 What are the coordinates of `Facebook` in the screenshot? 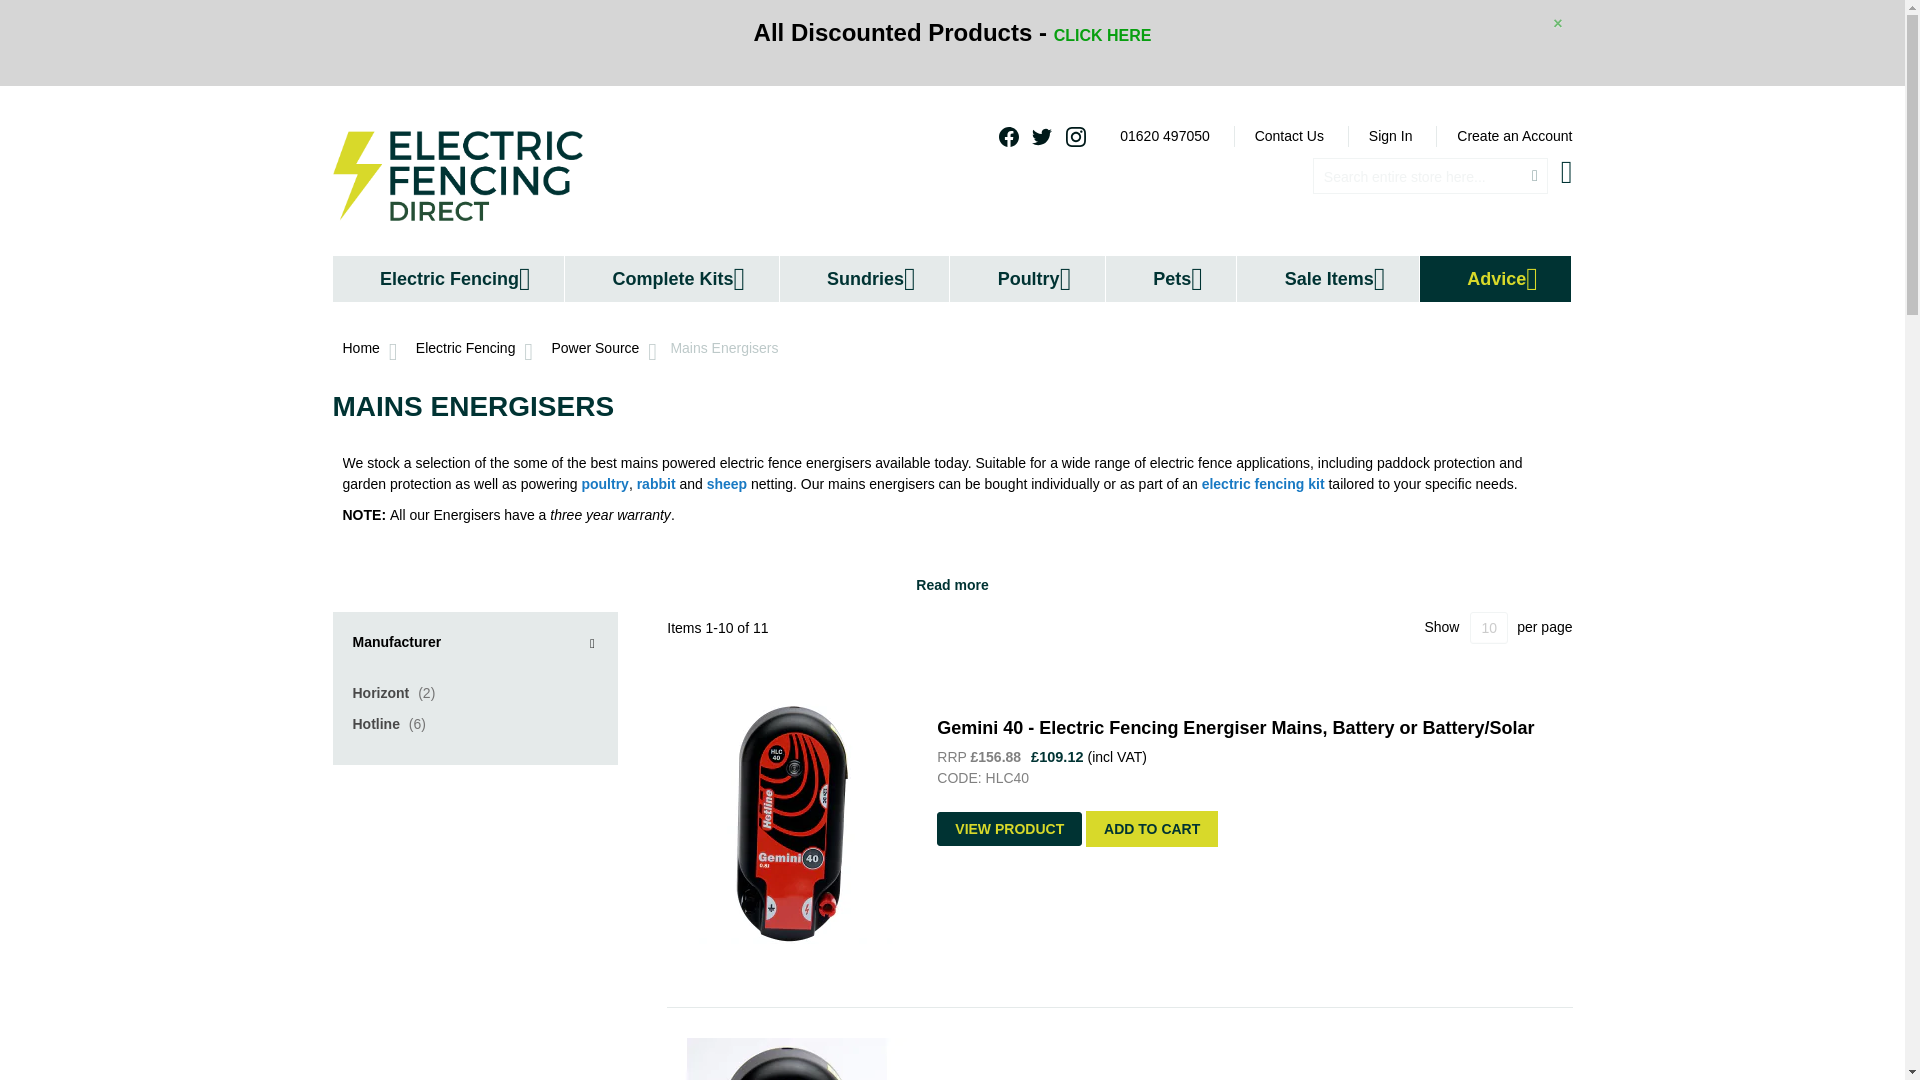 It's located at (1008, 136).